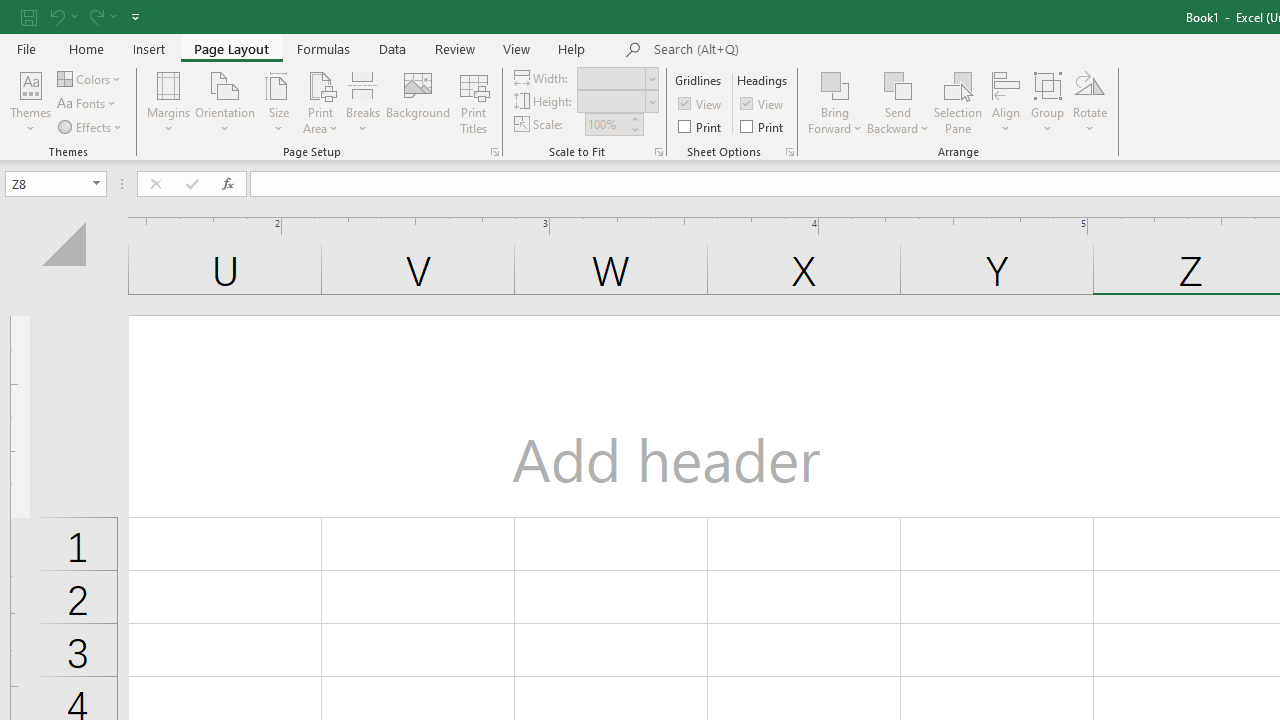 This screenshot has height=720, width=1280. I want to click on More, so click(634, 118).